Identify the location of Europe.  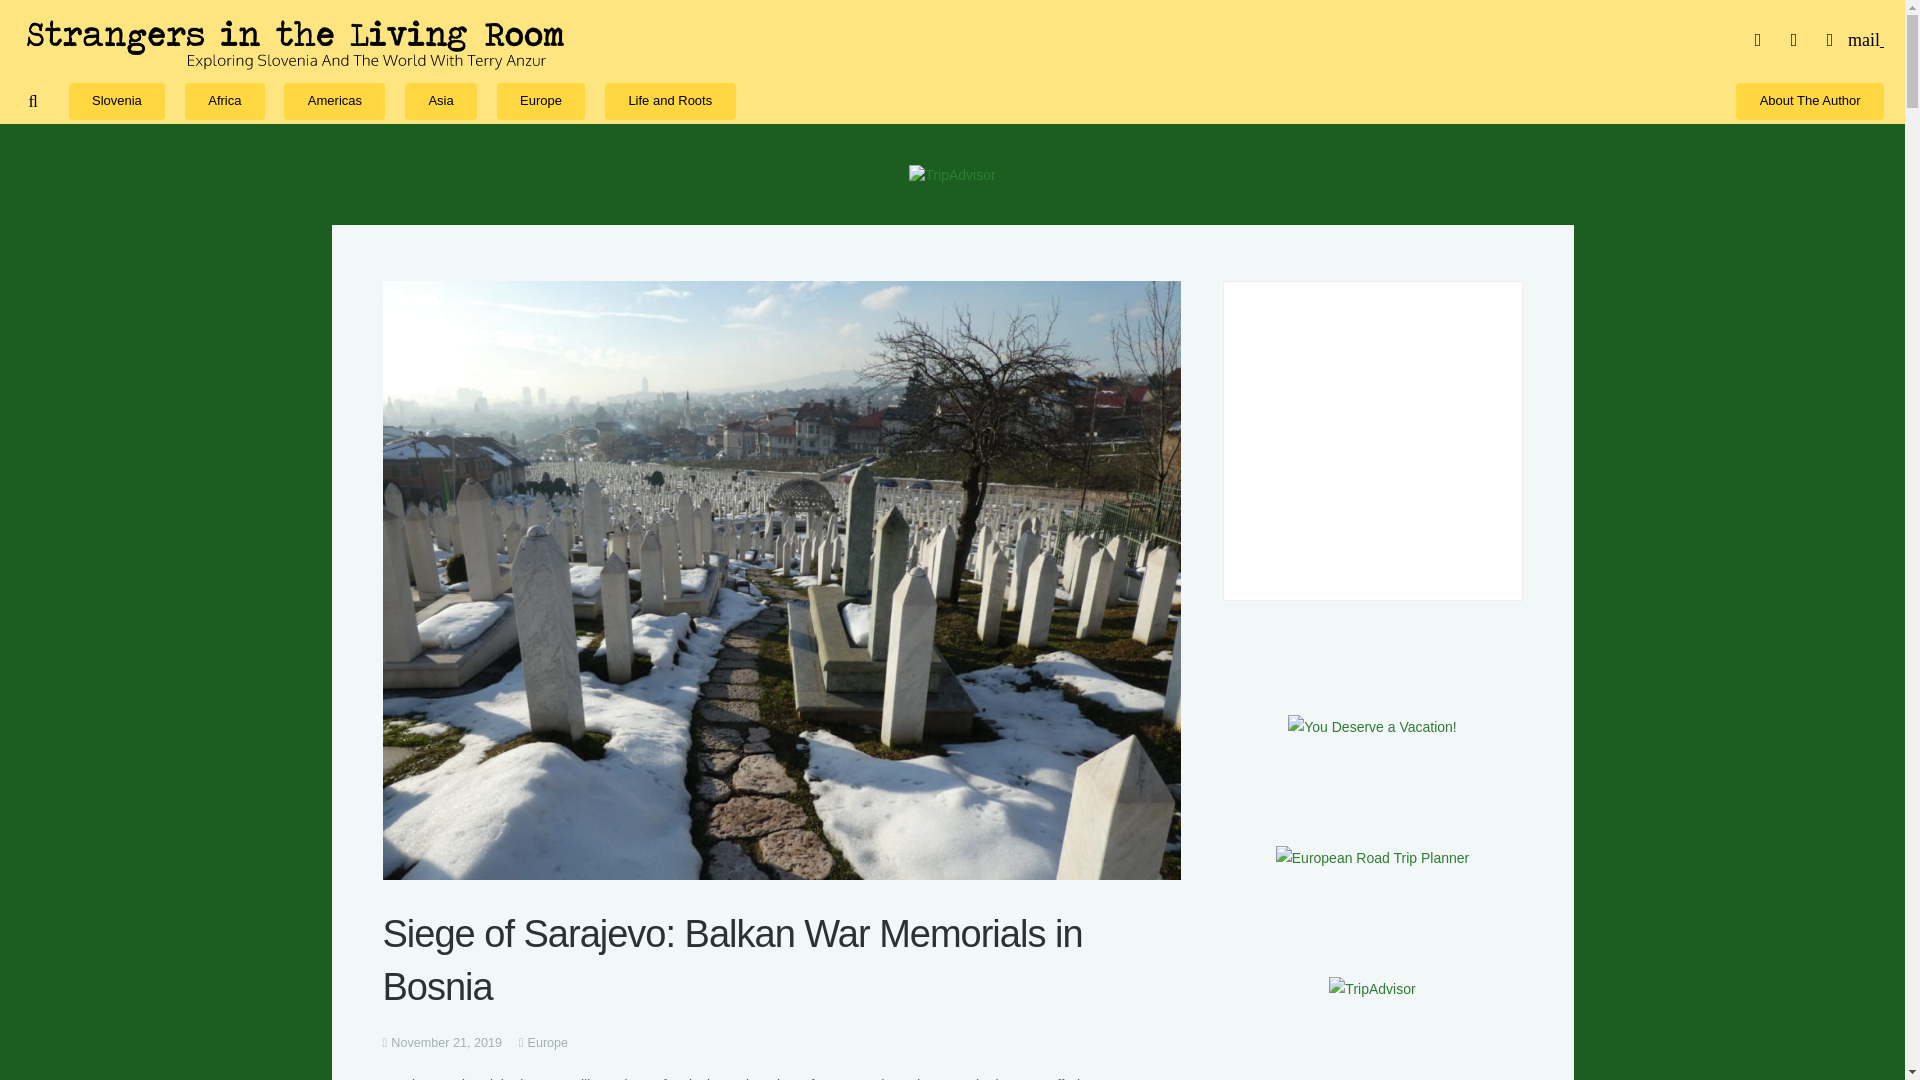
(548, 1042).